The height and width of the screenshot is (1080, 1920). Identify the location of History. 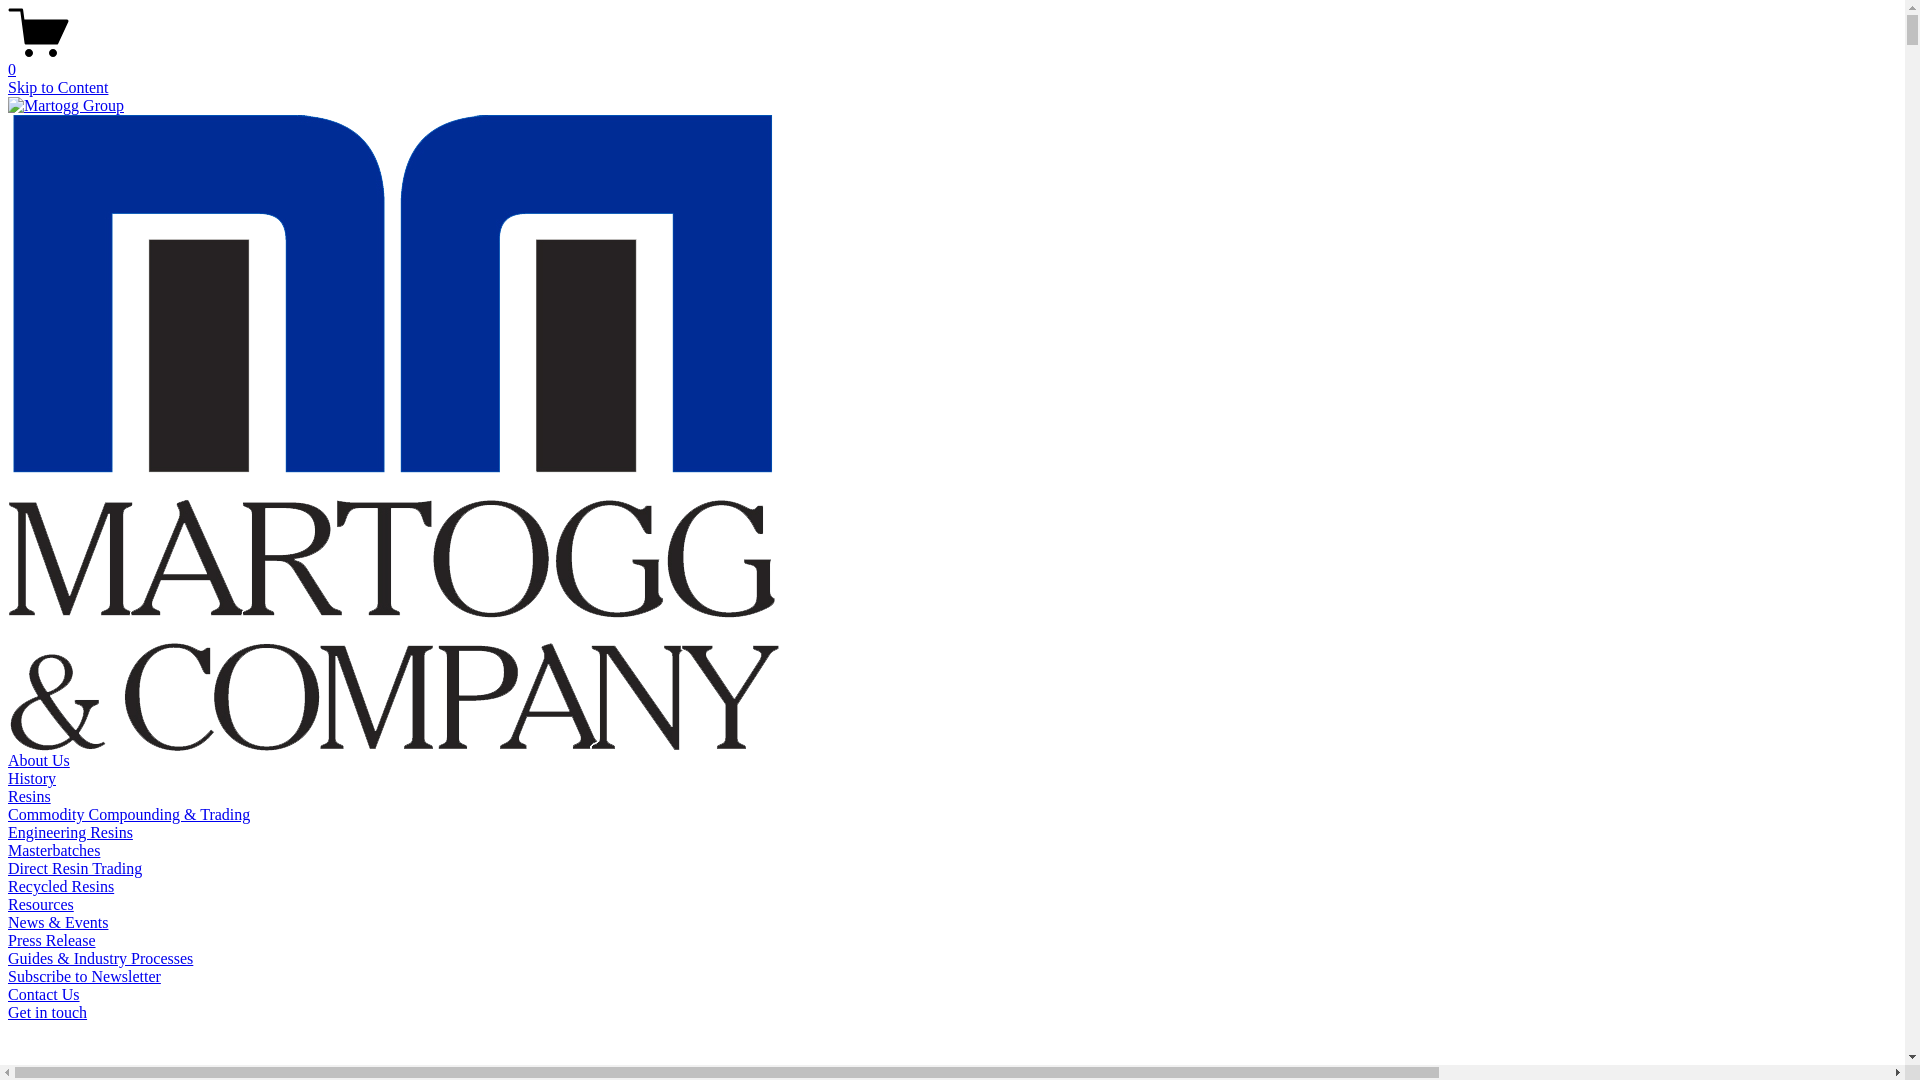
(32, 778).